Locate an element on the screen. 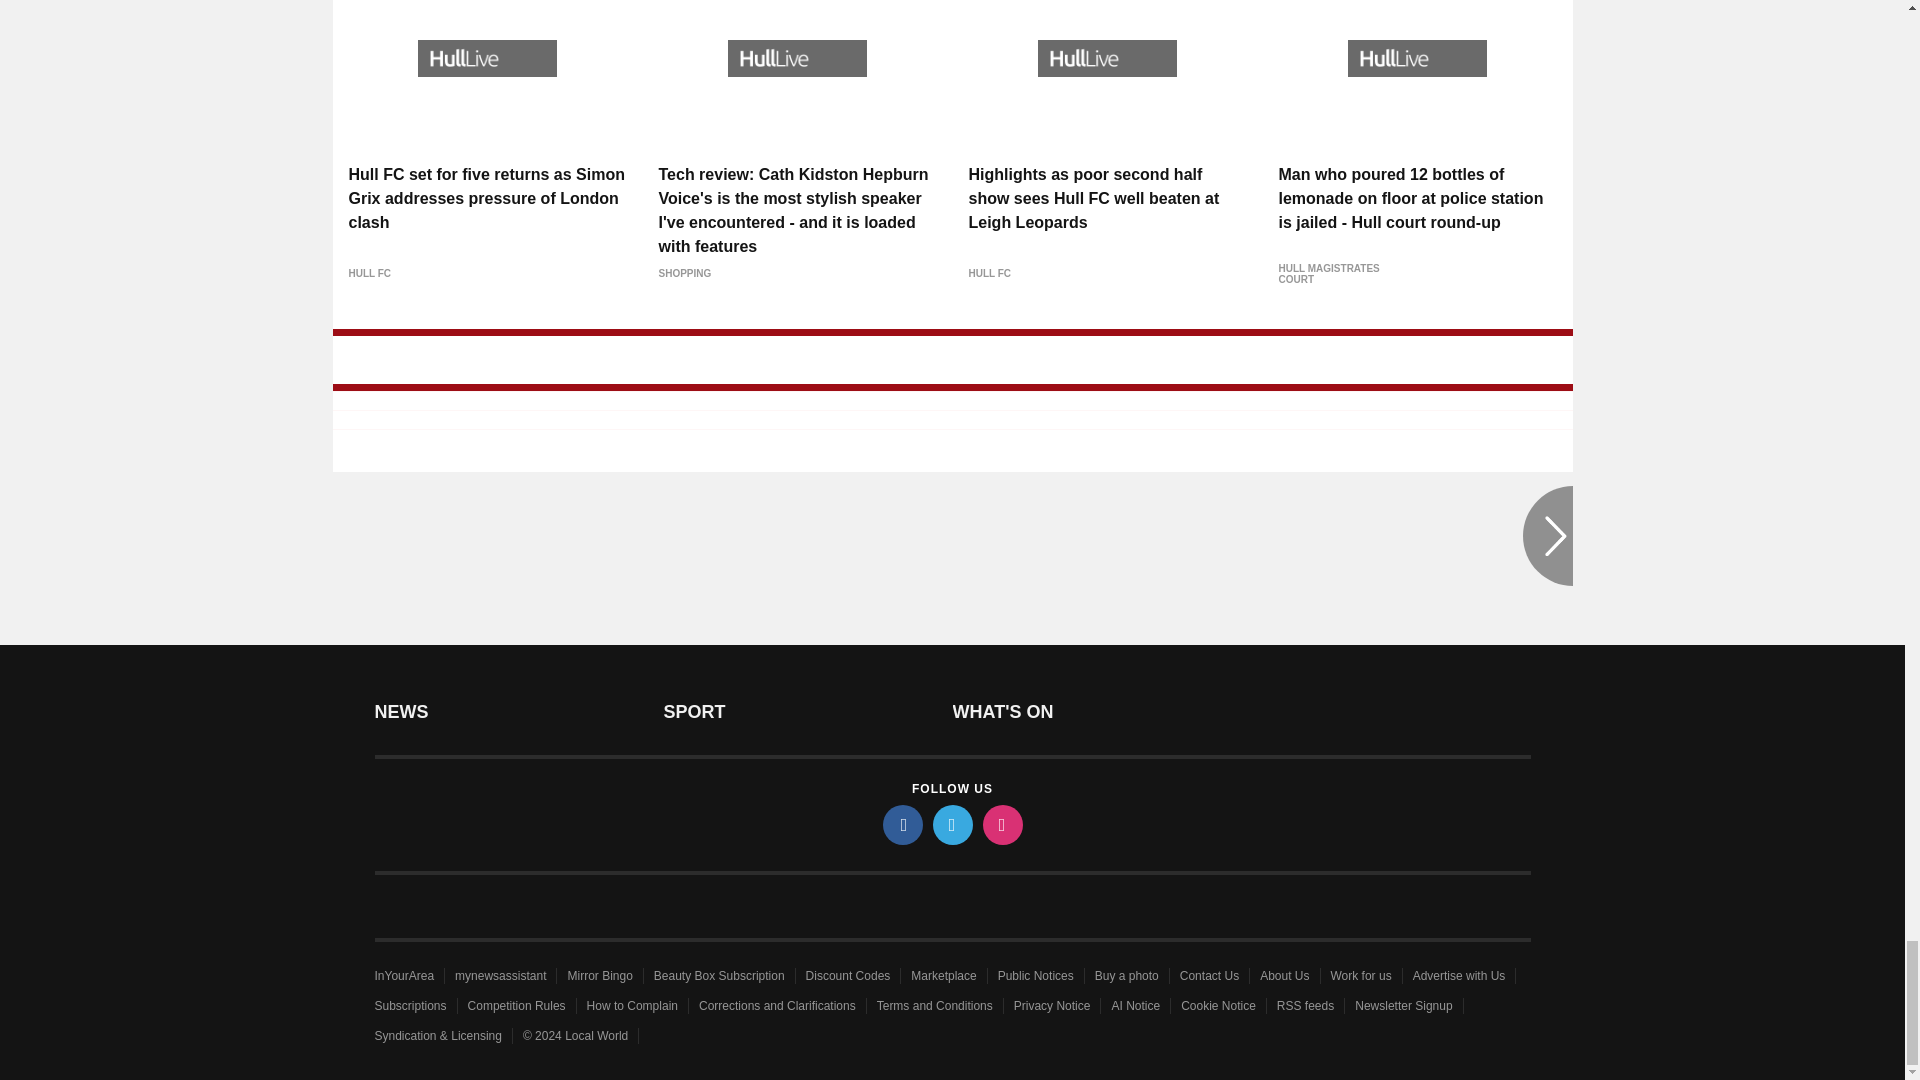 The width and height of the screenshot is (1920, 1080). facebook is located at coordinates (901, 824).